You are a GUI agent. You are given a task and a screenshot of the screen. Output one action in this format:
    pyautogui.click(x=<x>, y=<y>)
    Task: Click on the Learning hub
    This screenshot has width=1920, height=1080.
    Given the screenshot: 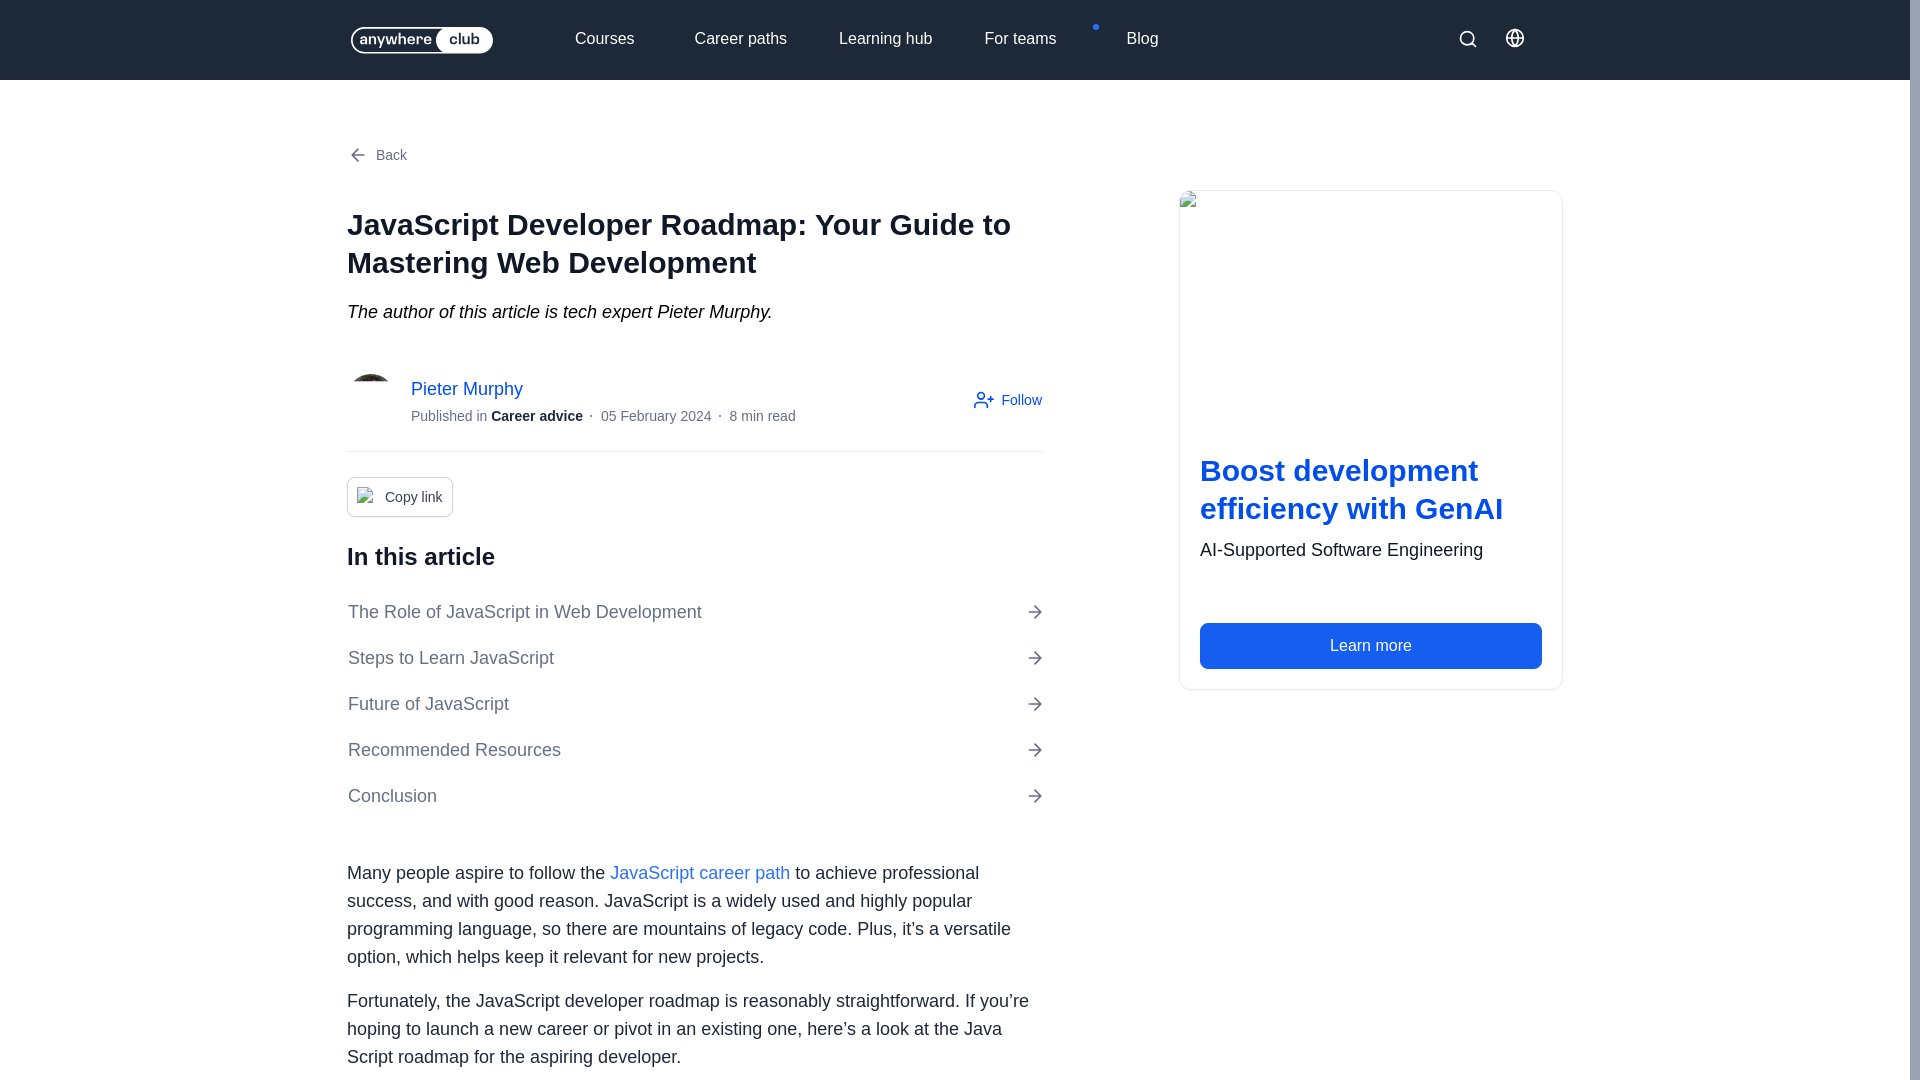 What is the action you would take?
    pyautogui.click(x=899, y=40)
    